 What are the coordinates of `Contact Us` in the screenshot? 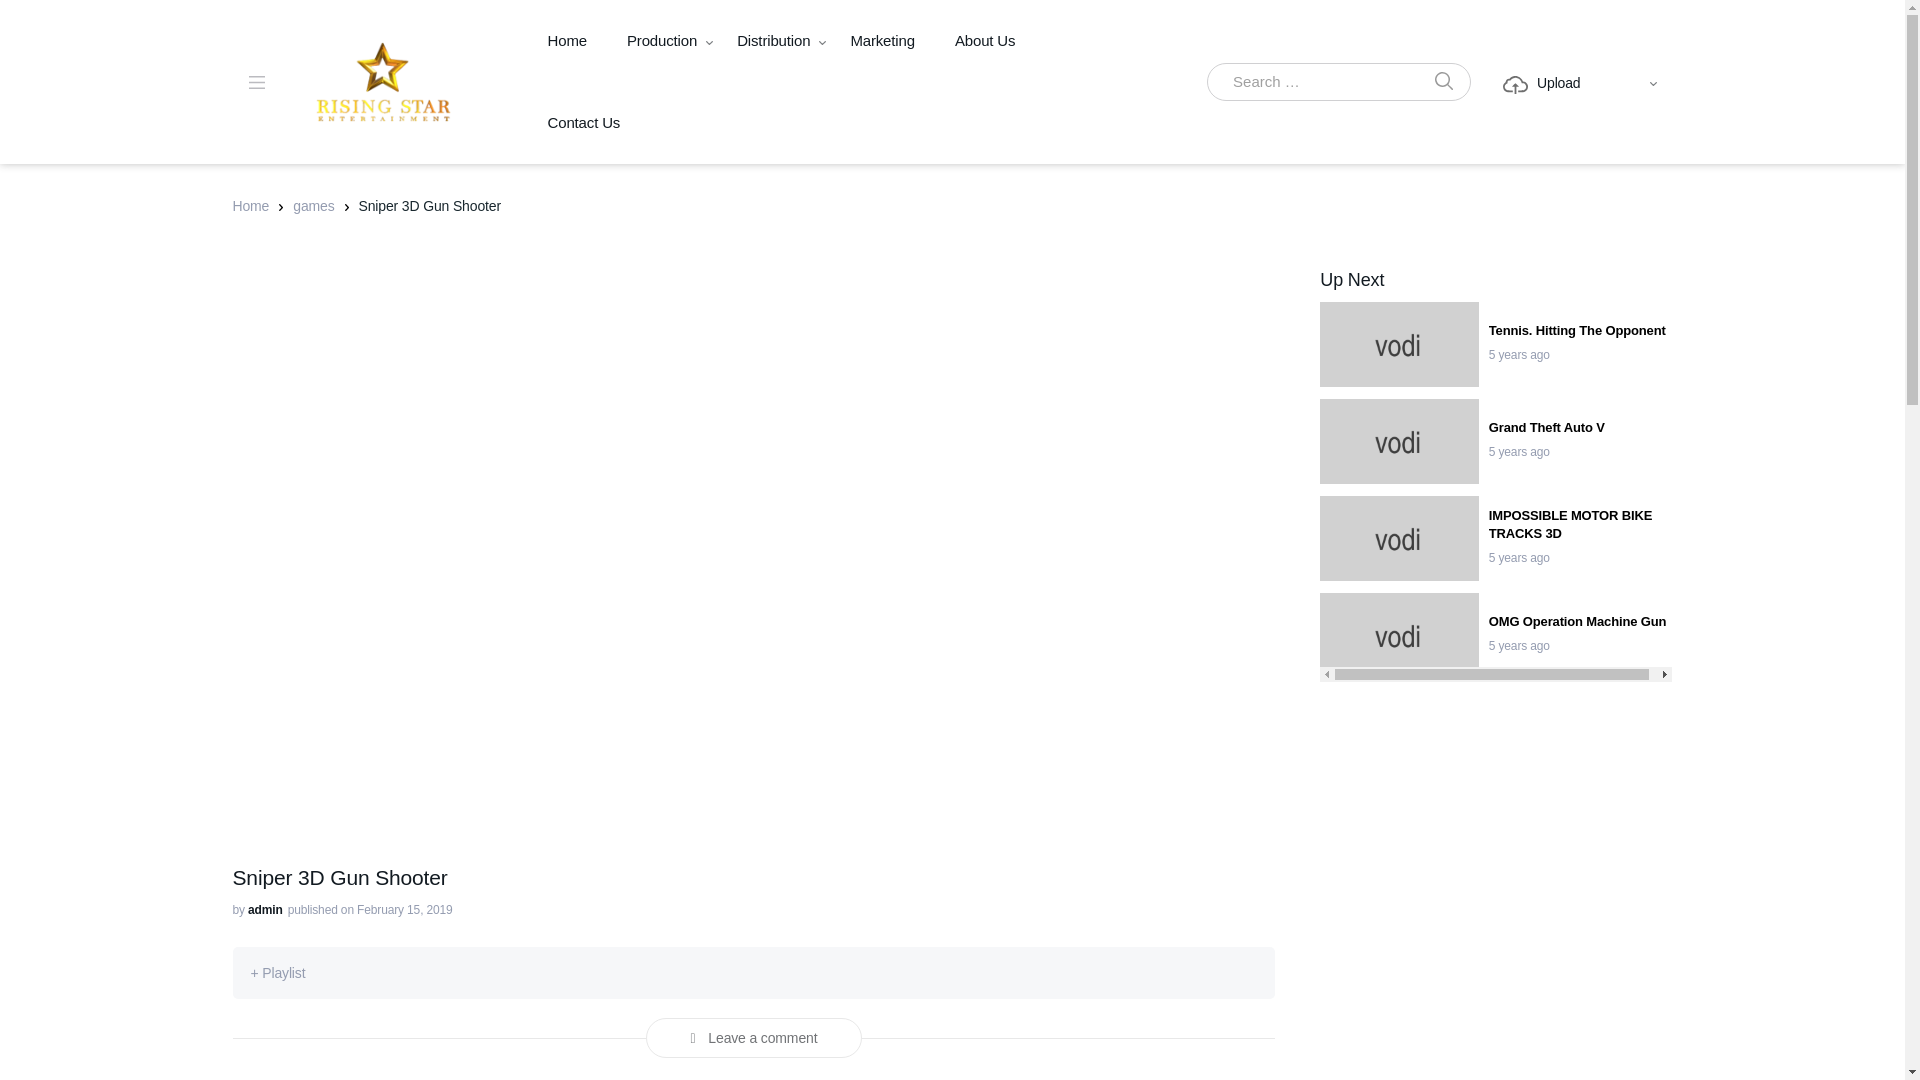 It's located at (584, 123).